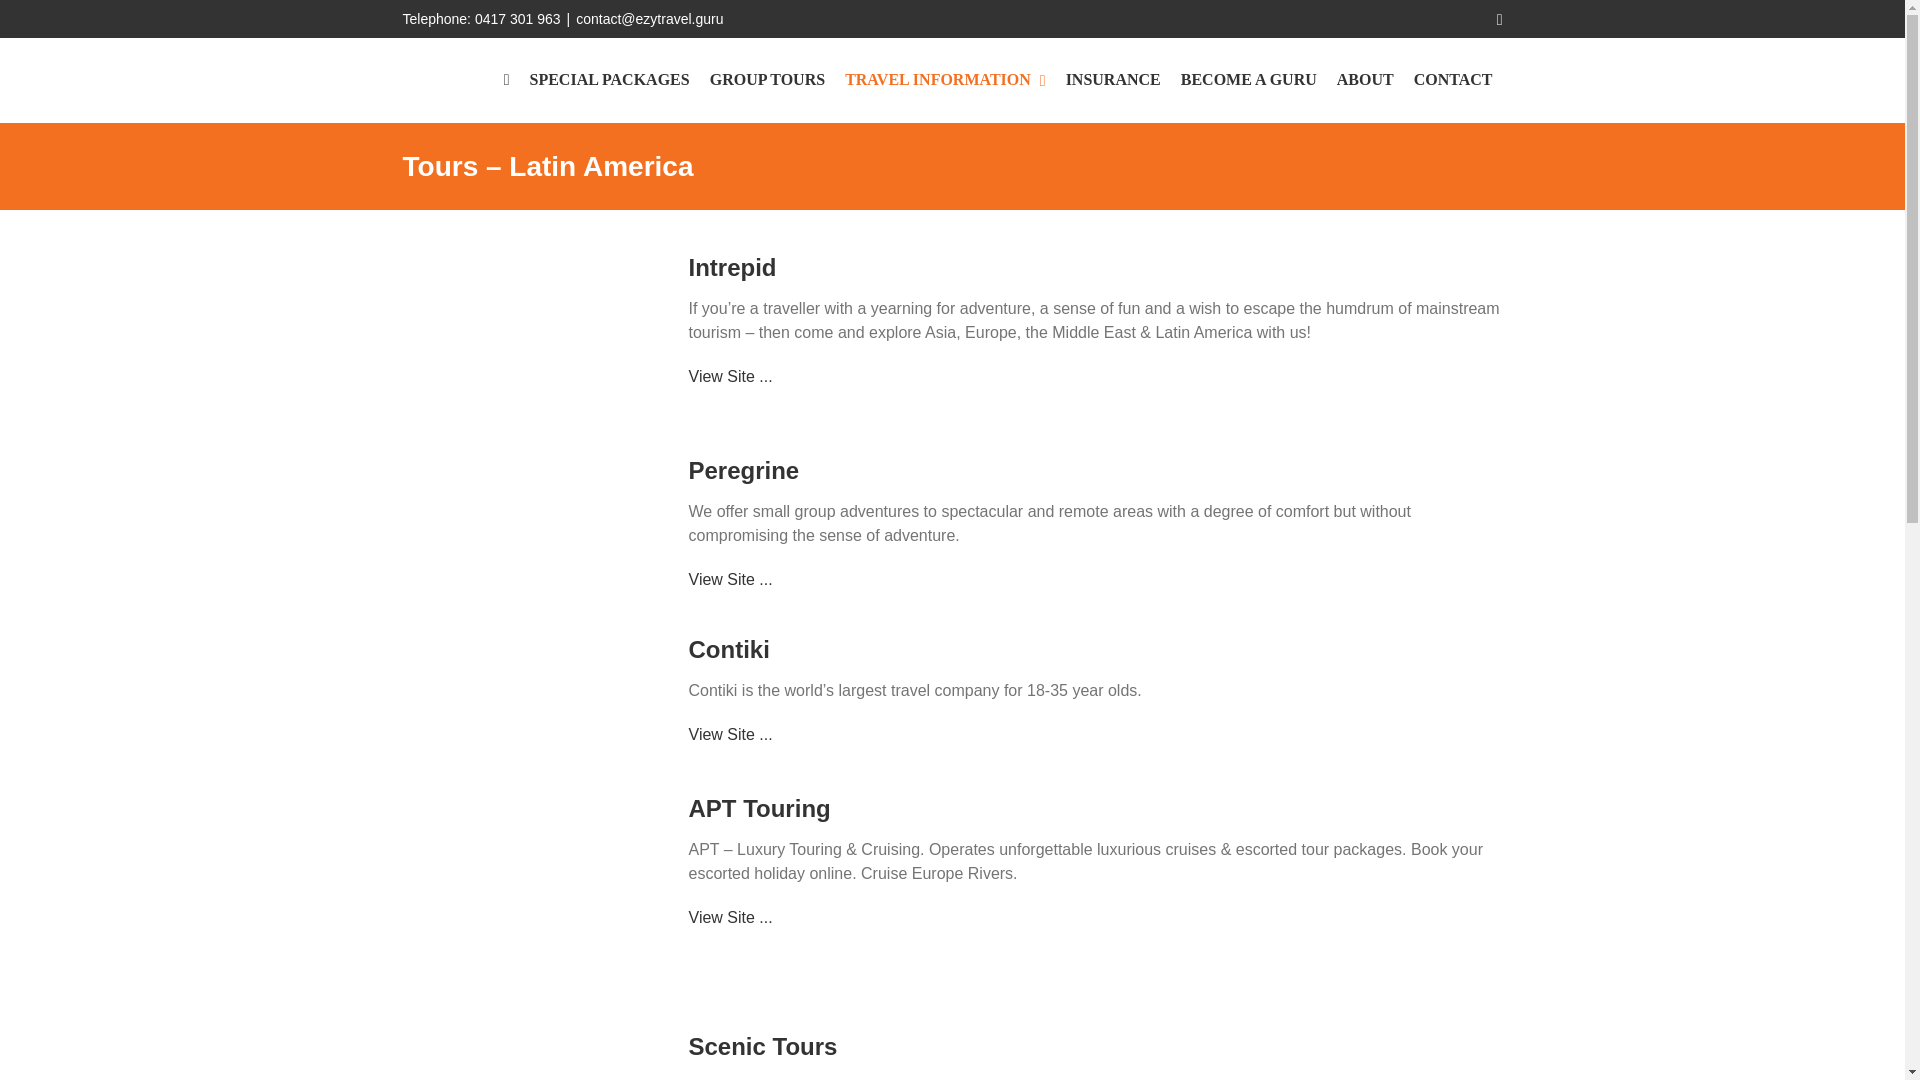 Image resolution: width=1920 pixels, height=1080 pixels. I want to click on INSURANCE, so click(1114, 80).